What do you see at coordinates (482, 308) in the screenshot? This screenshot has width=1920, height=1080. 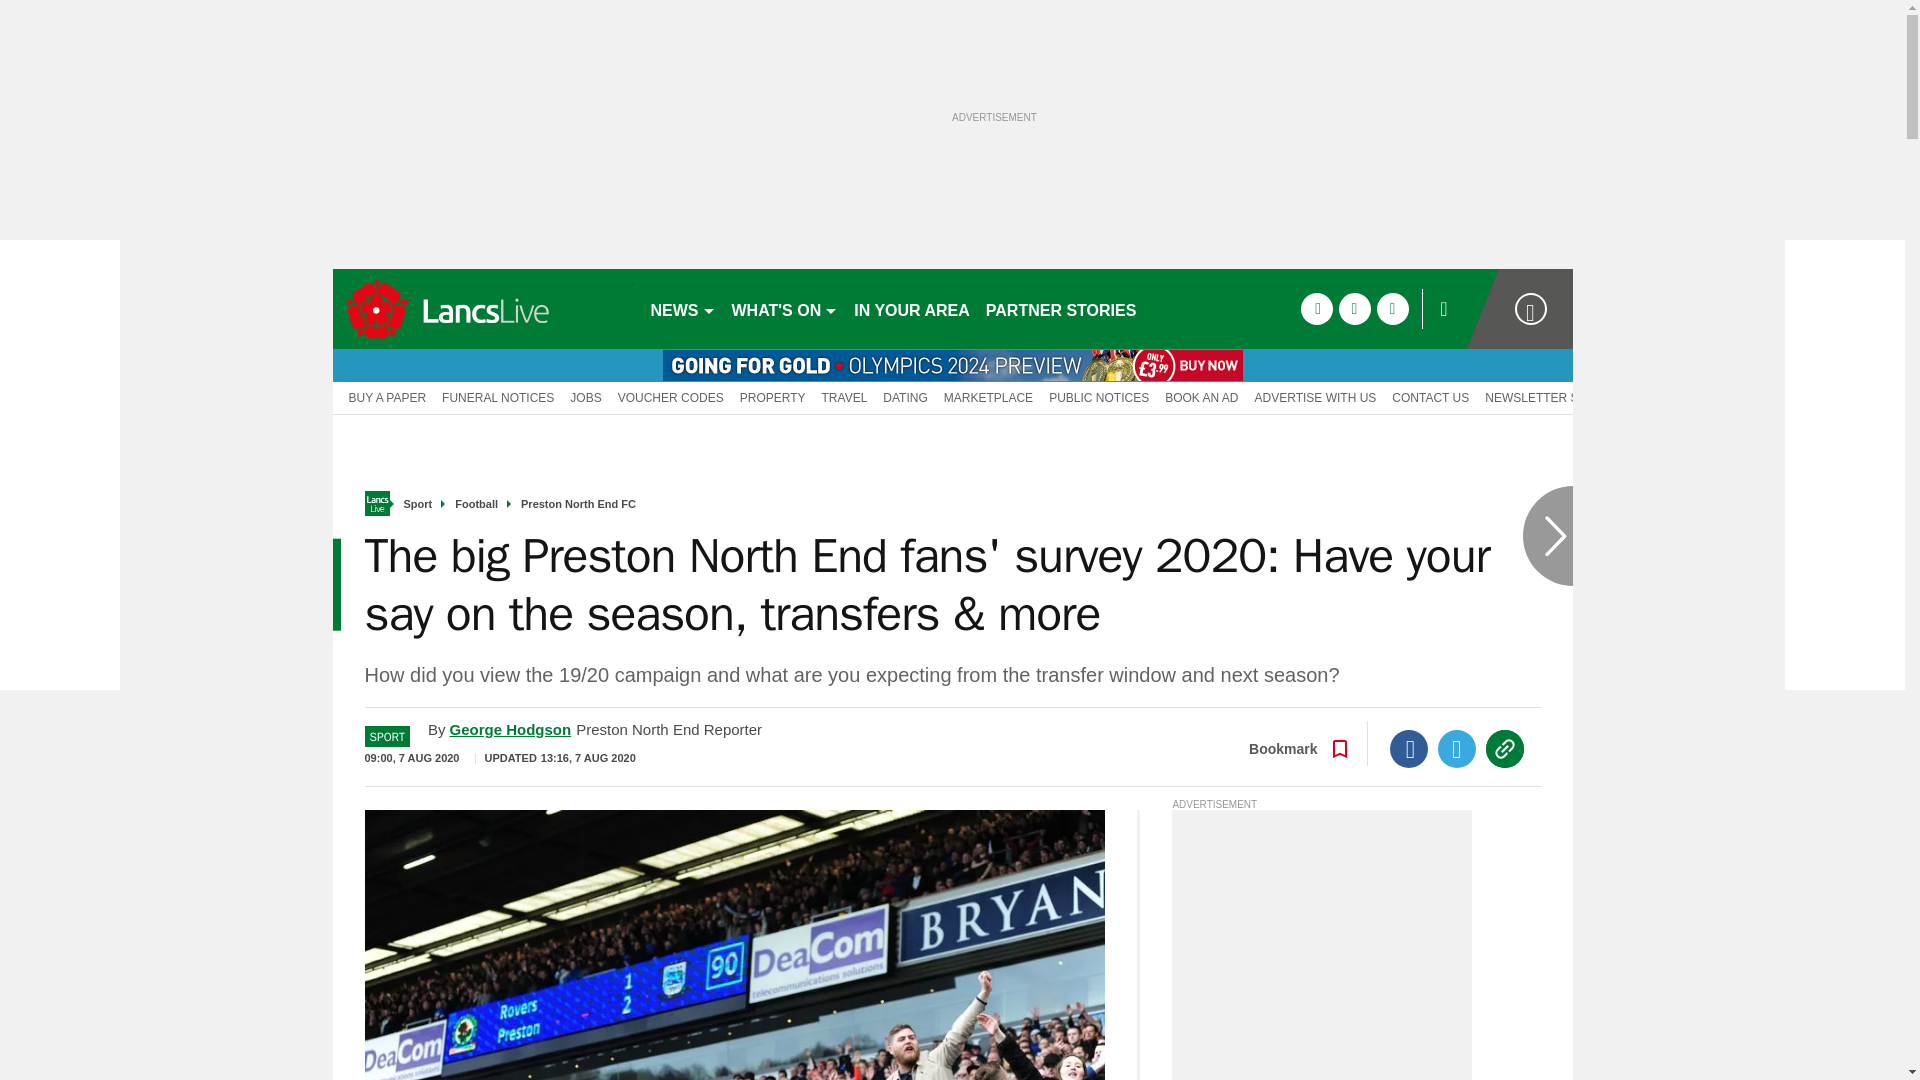 I see `accrington` at bounding box center [482, 308].